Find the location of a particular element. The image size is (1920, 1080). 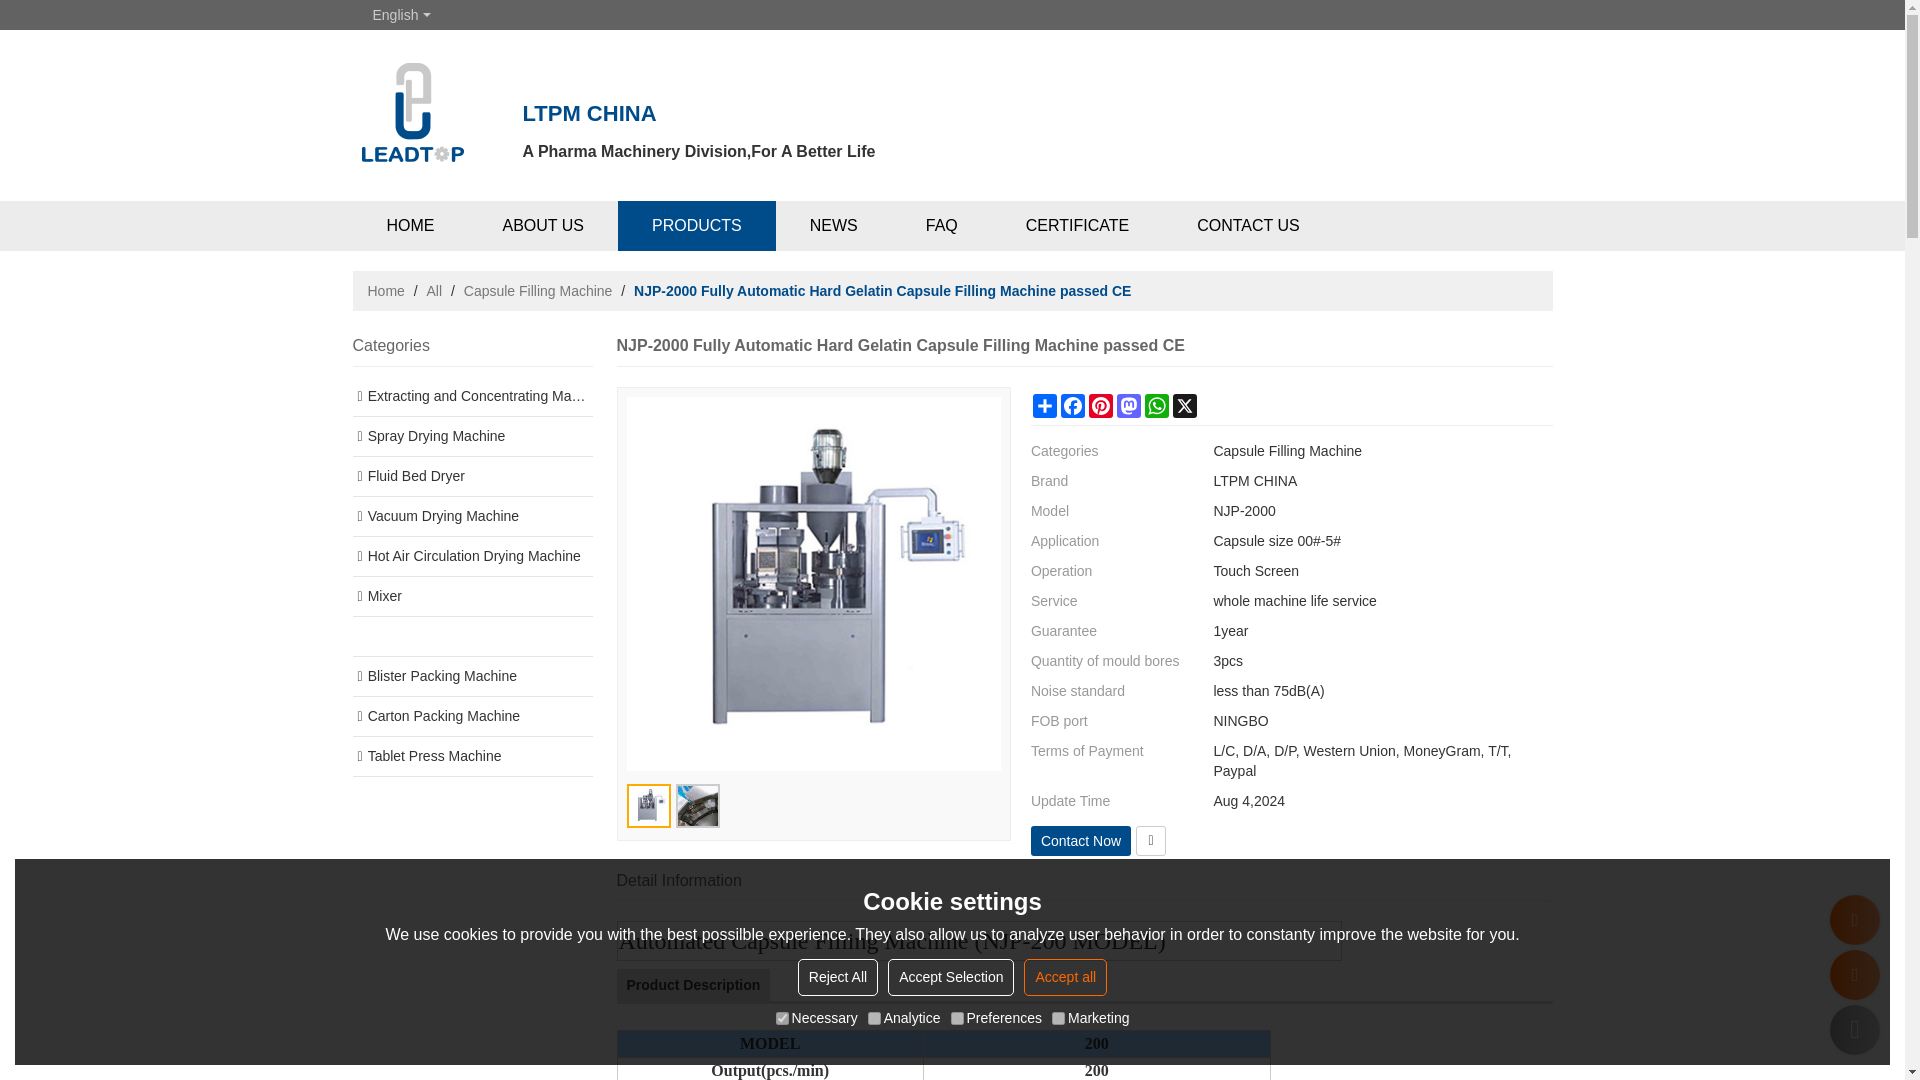

on is located at coordinates (956, 1018).